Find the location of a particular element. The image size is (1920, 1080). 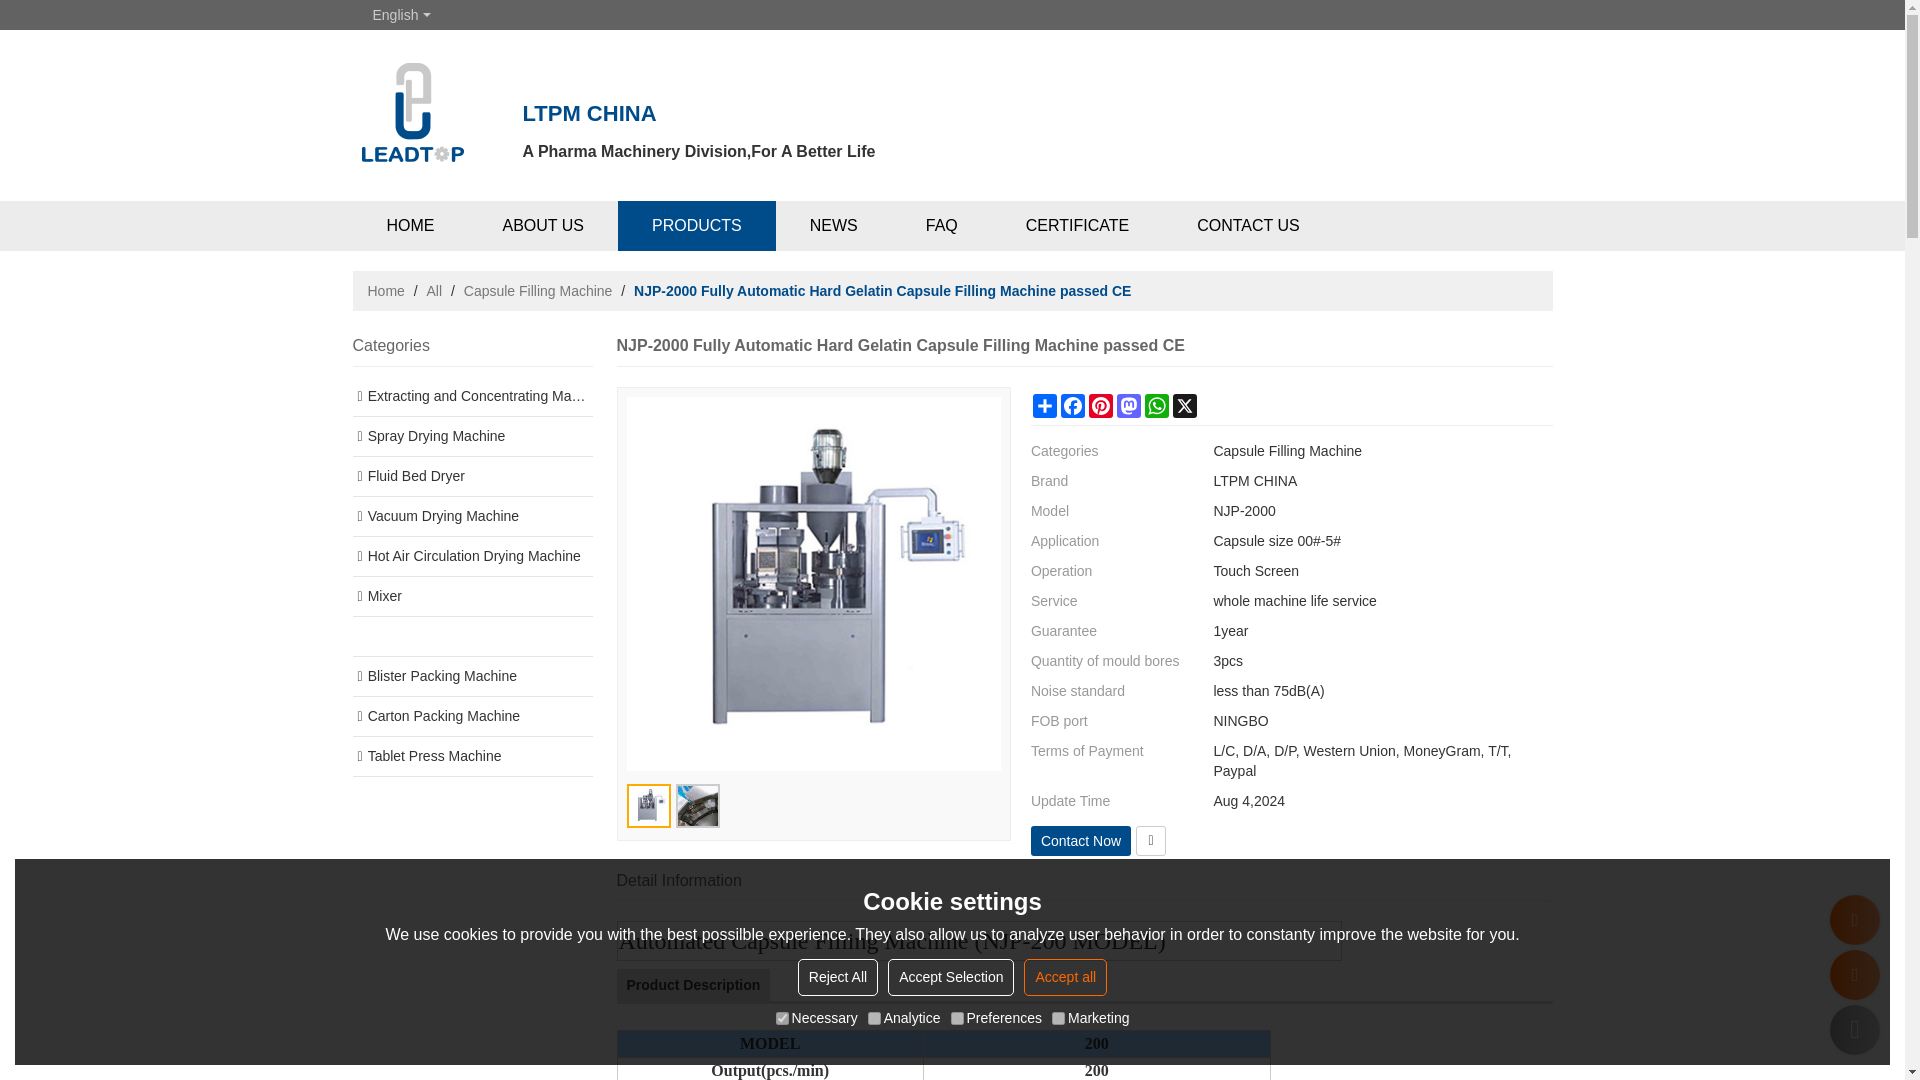

on is located at coordinates (956, 1018).